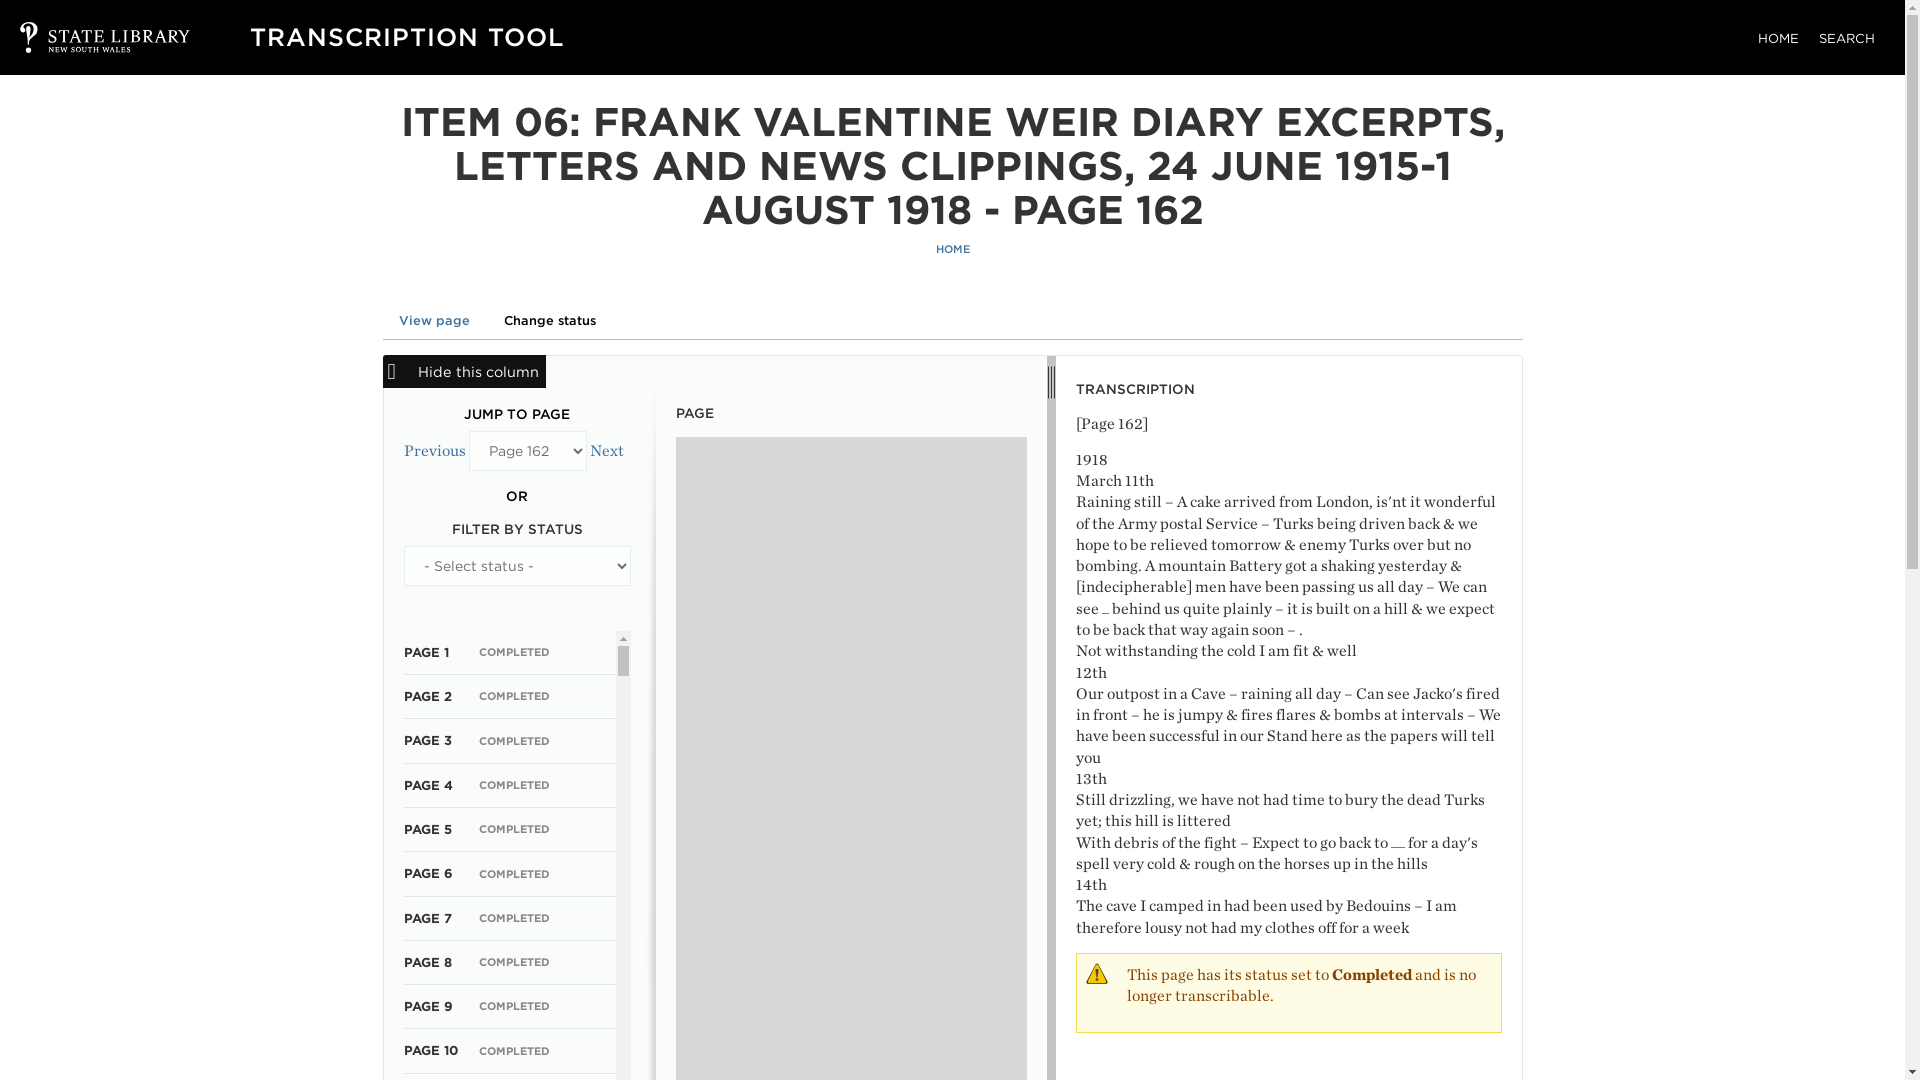  I want to click on PAGE 10, so click(430, 1050).